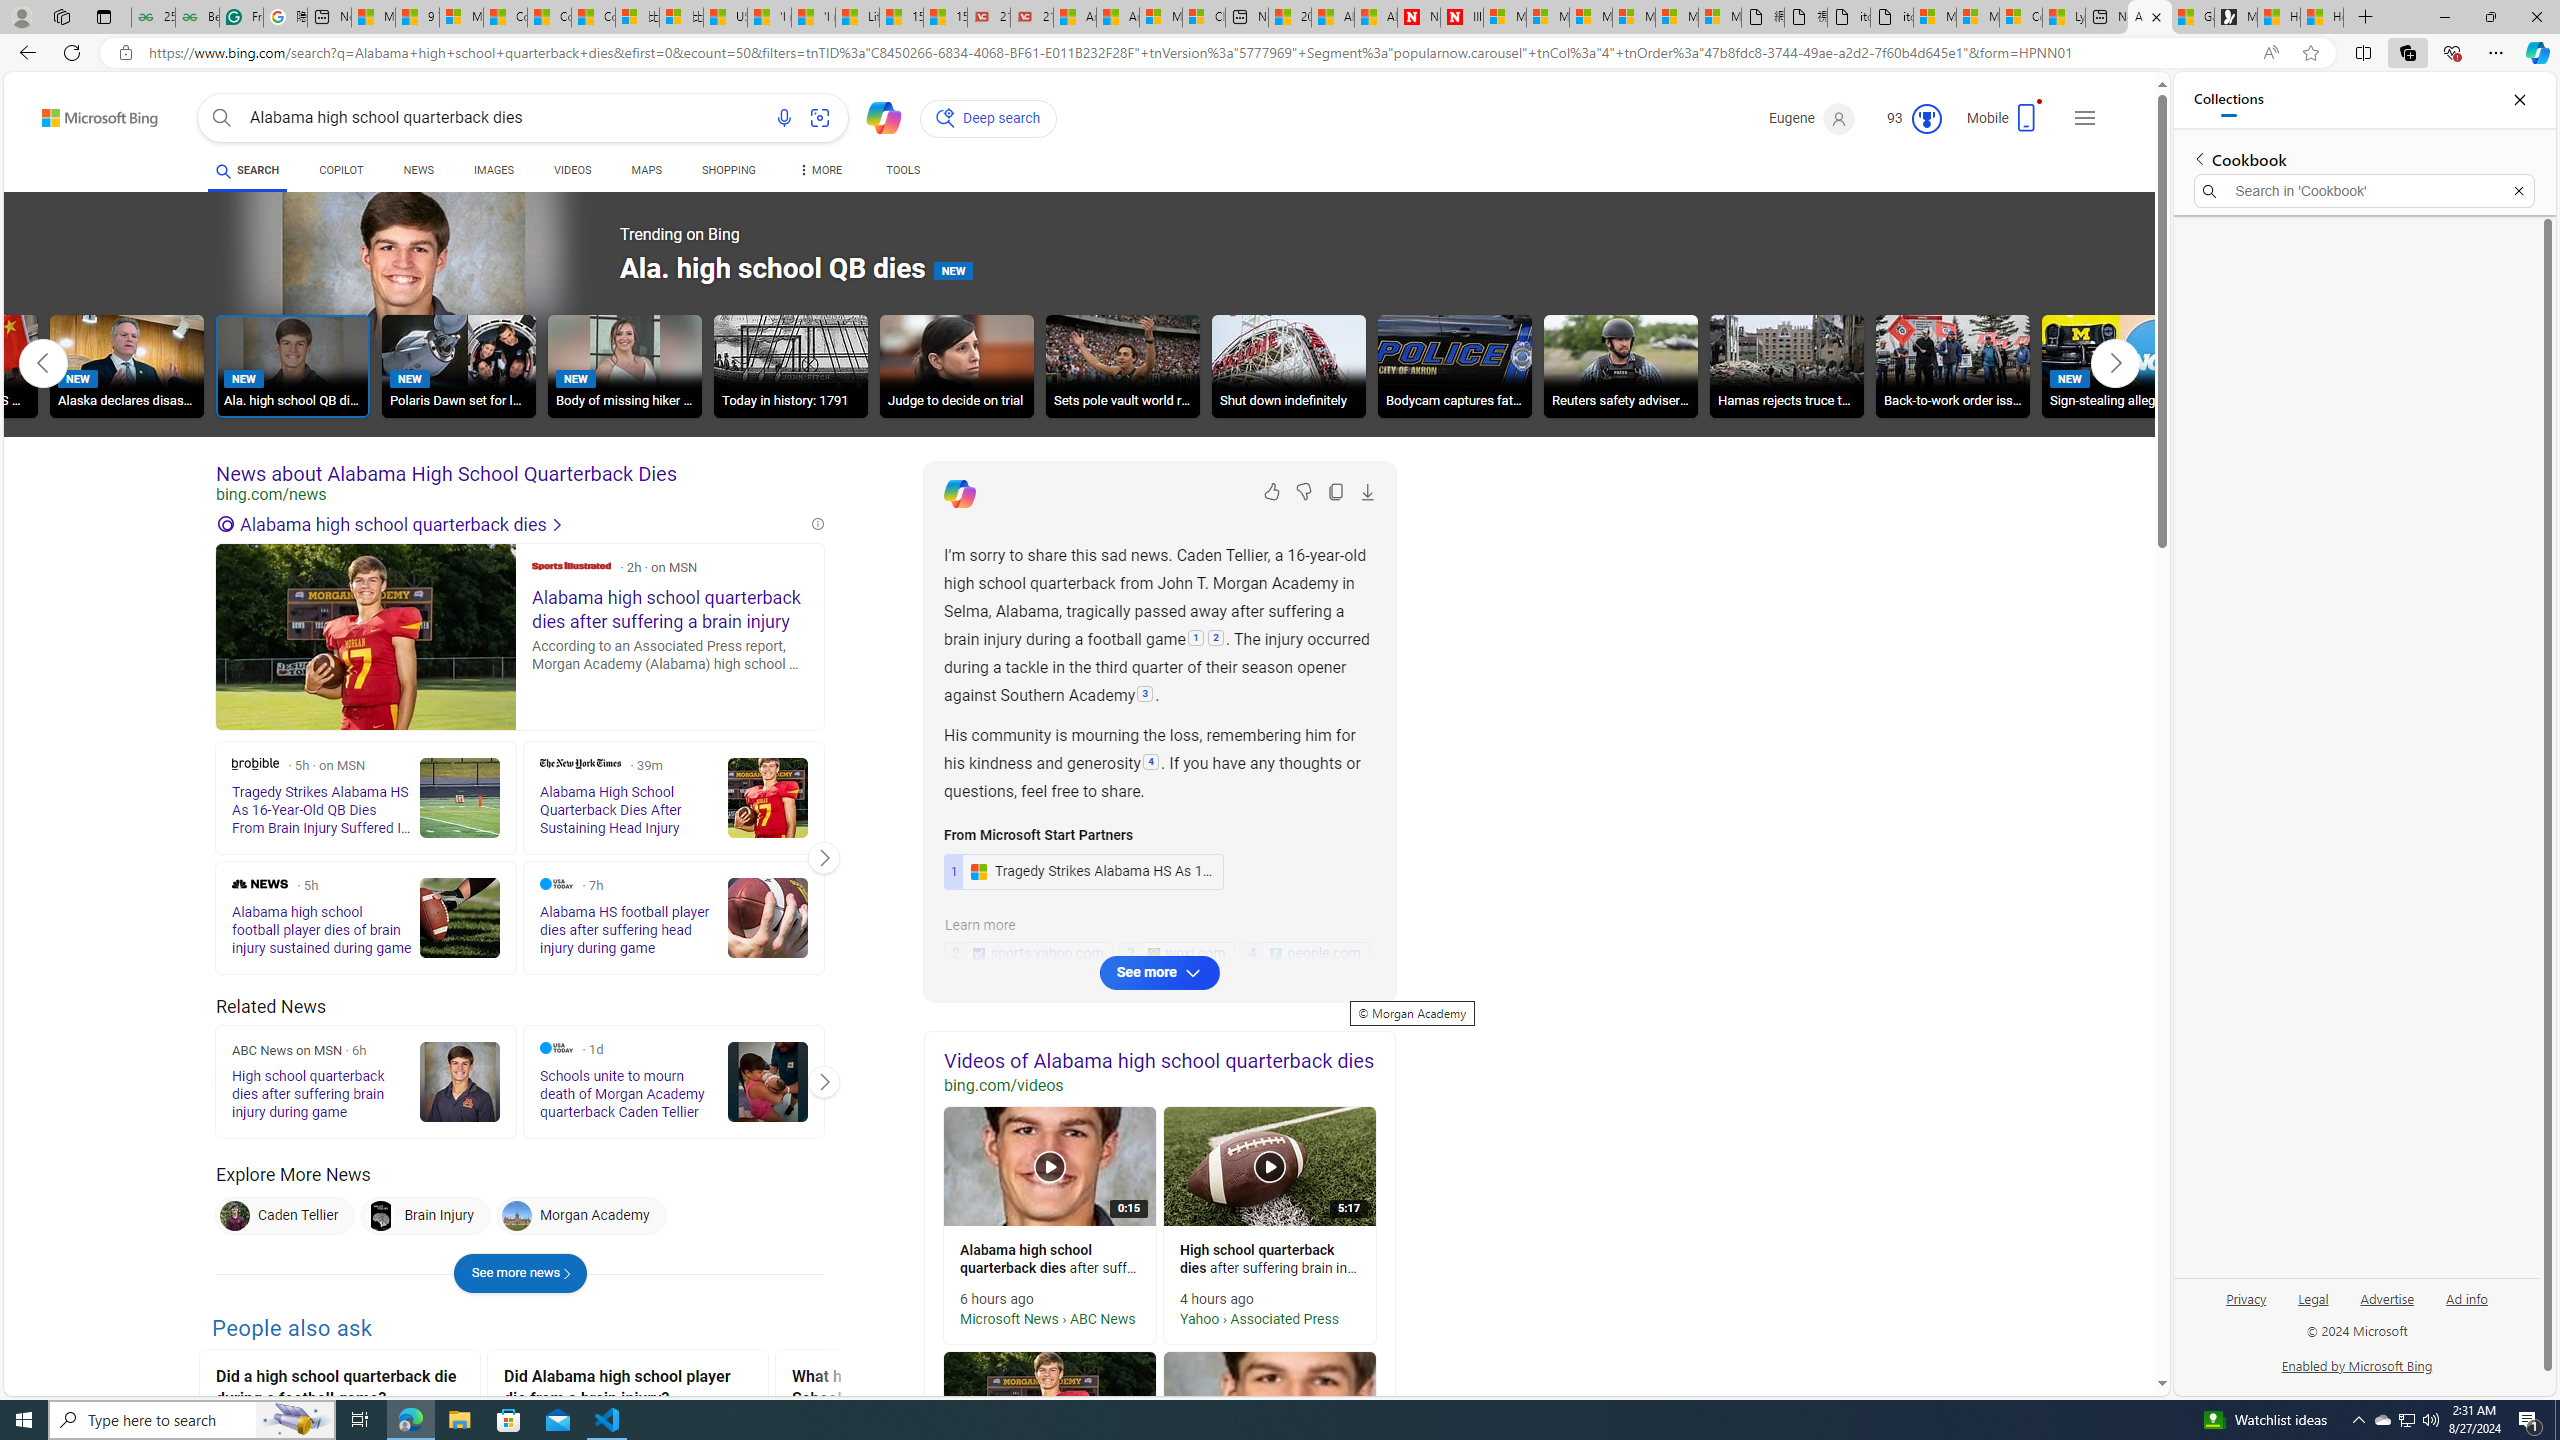 The height and width of the screenshot is (1440, 2560). Describe the element at coordinates (1926, 119) in the screenshot. I see `Class: medal-circled` at that location.